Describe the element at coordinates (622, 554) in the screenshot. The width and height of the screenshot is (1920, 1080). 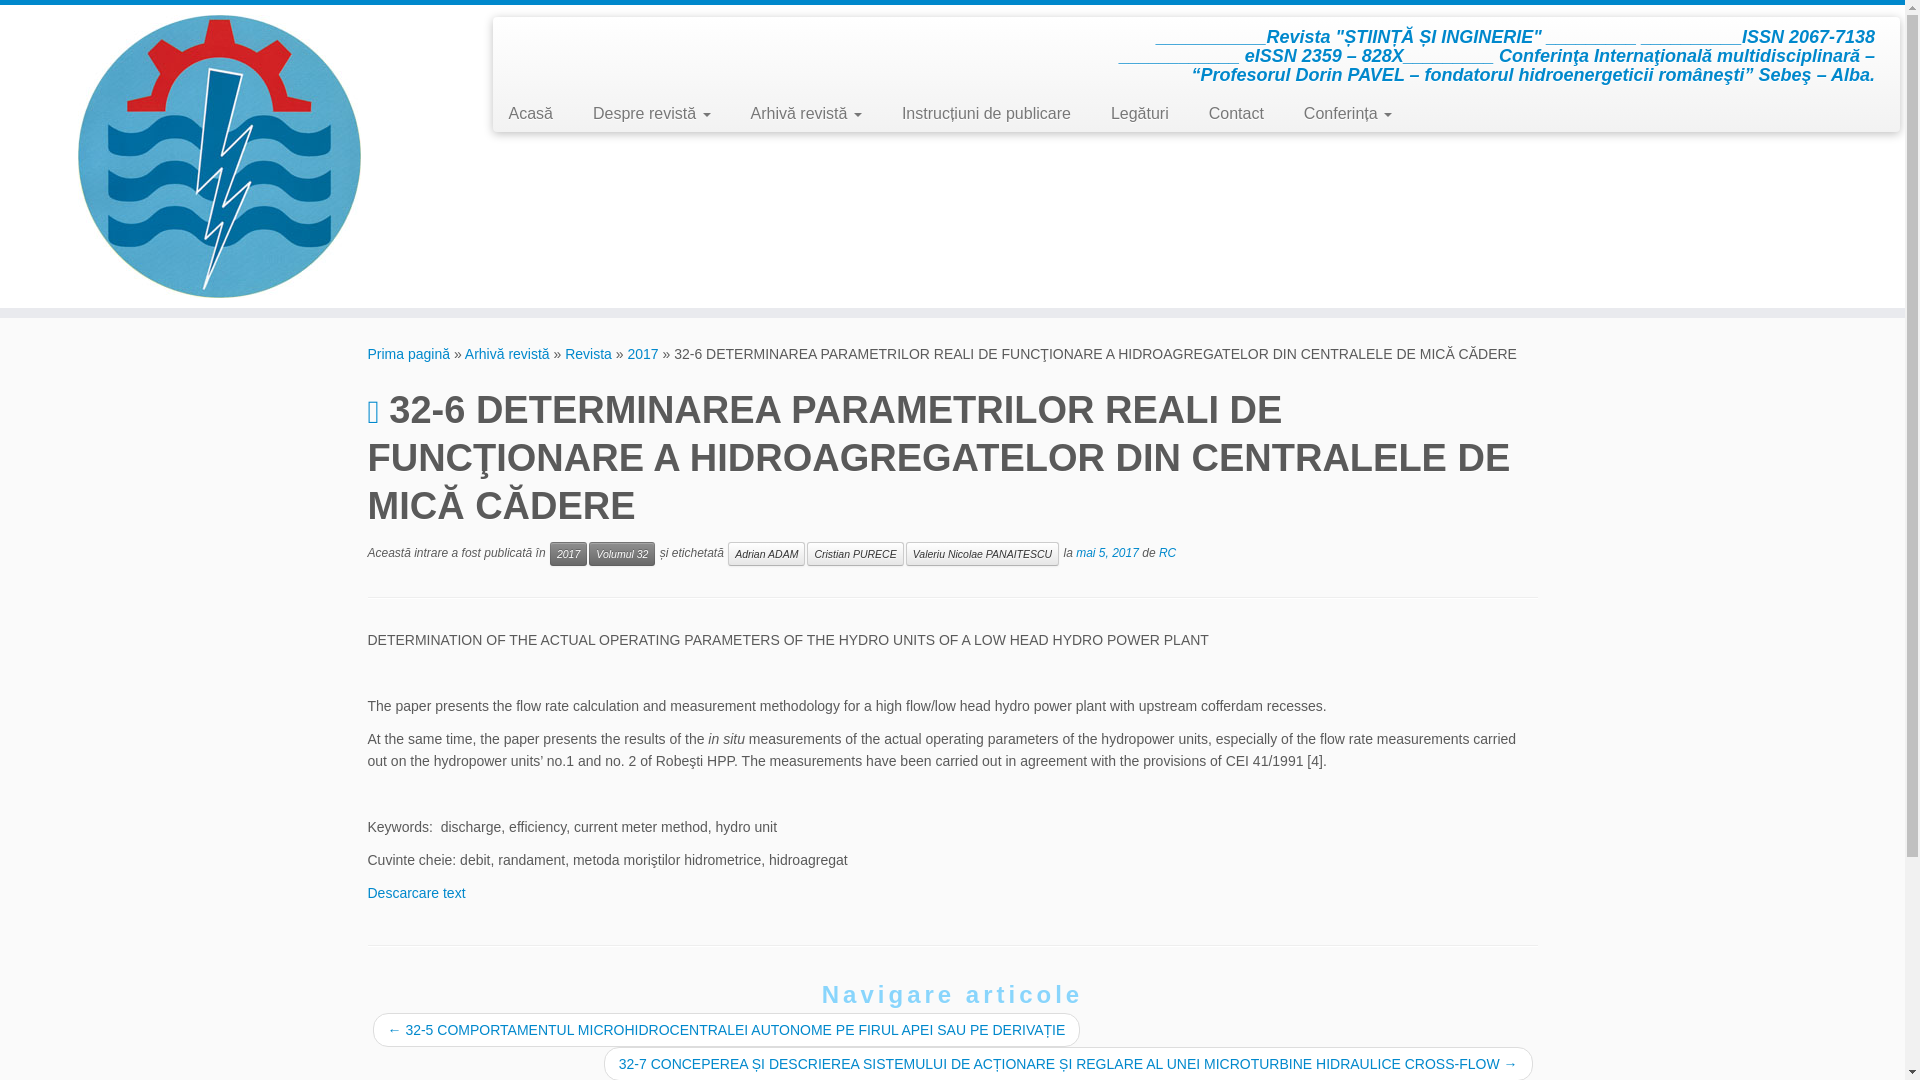
I see `Vezi toate articolele din Volumul 32` at that location.